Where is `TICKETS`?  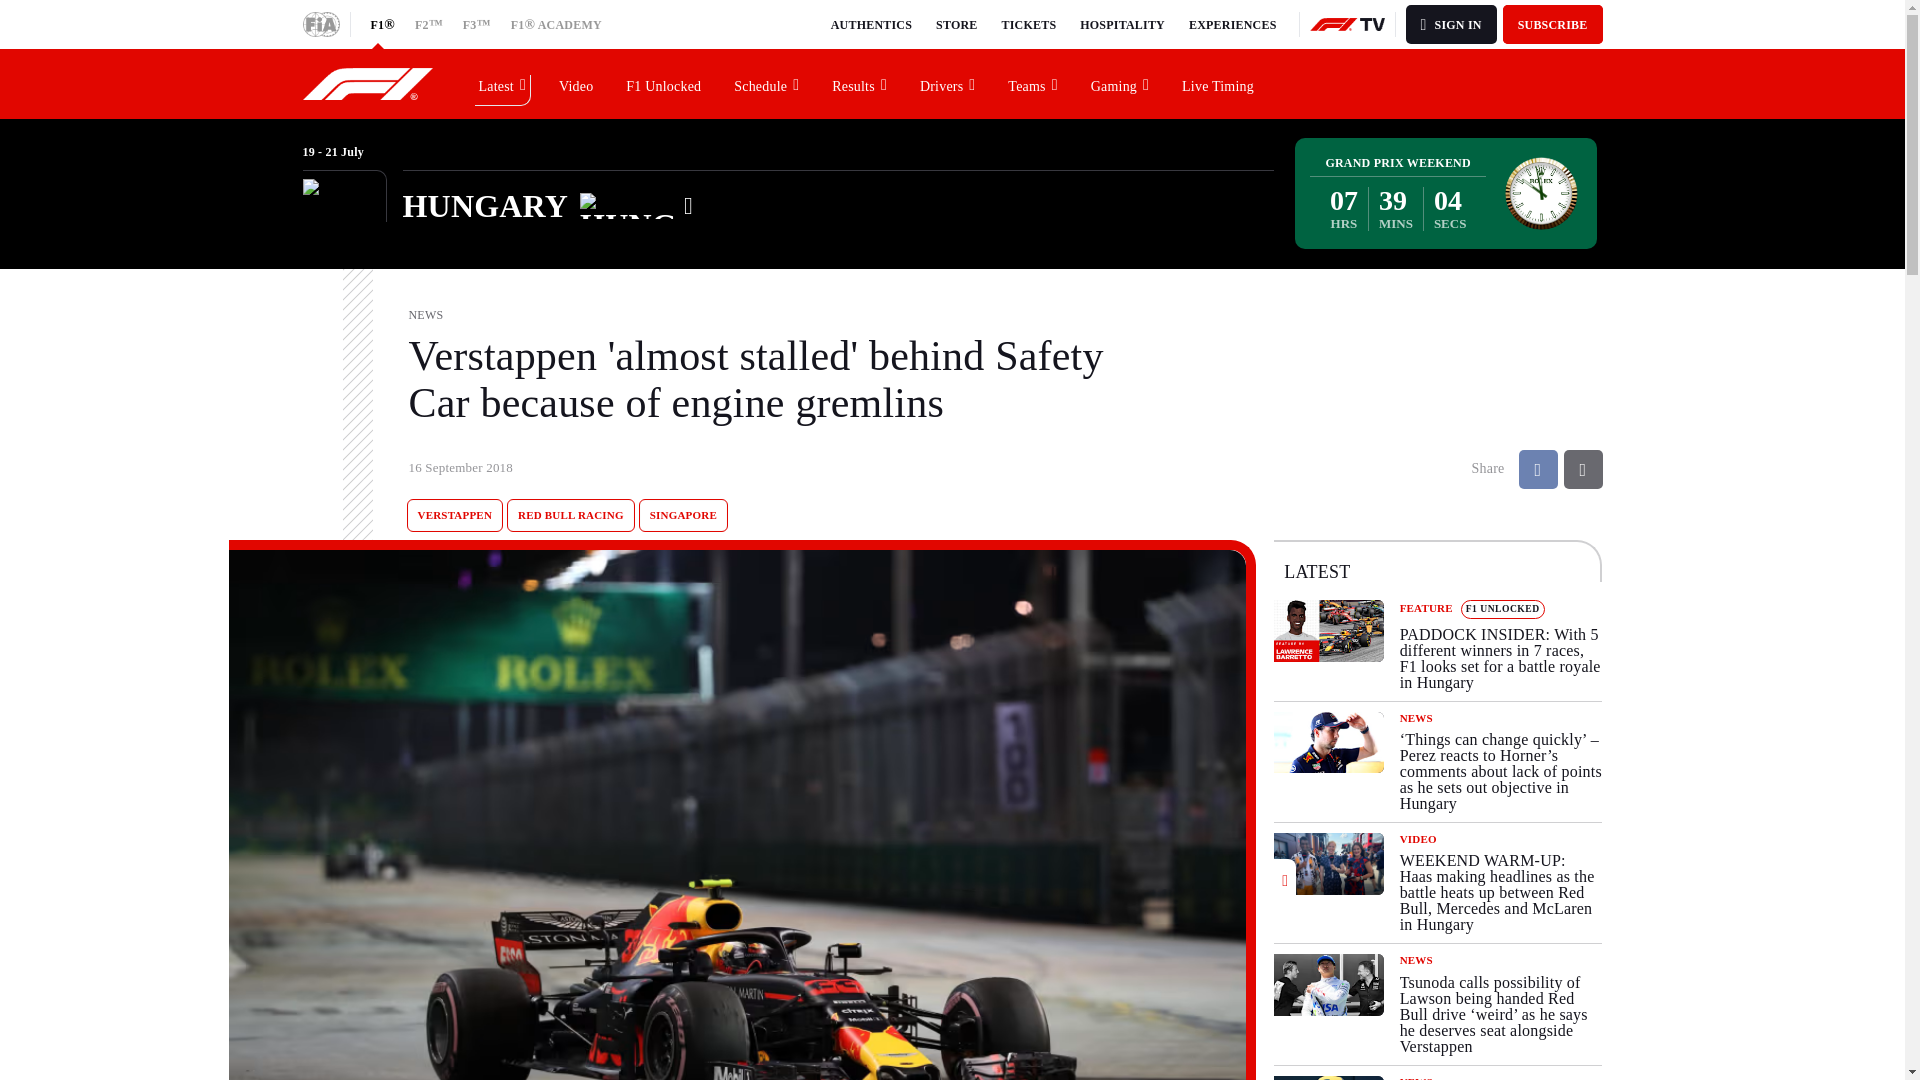
TICKETS is located at coordinates (1030, 24).